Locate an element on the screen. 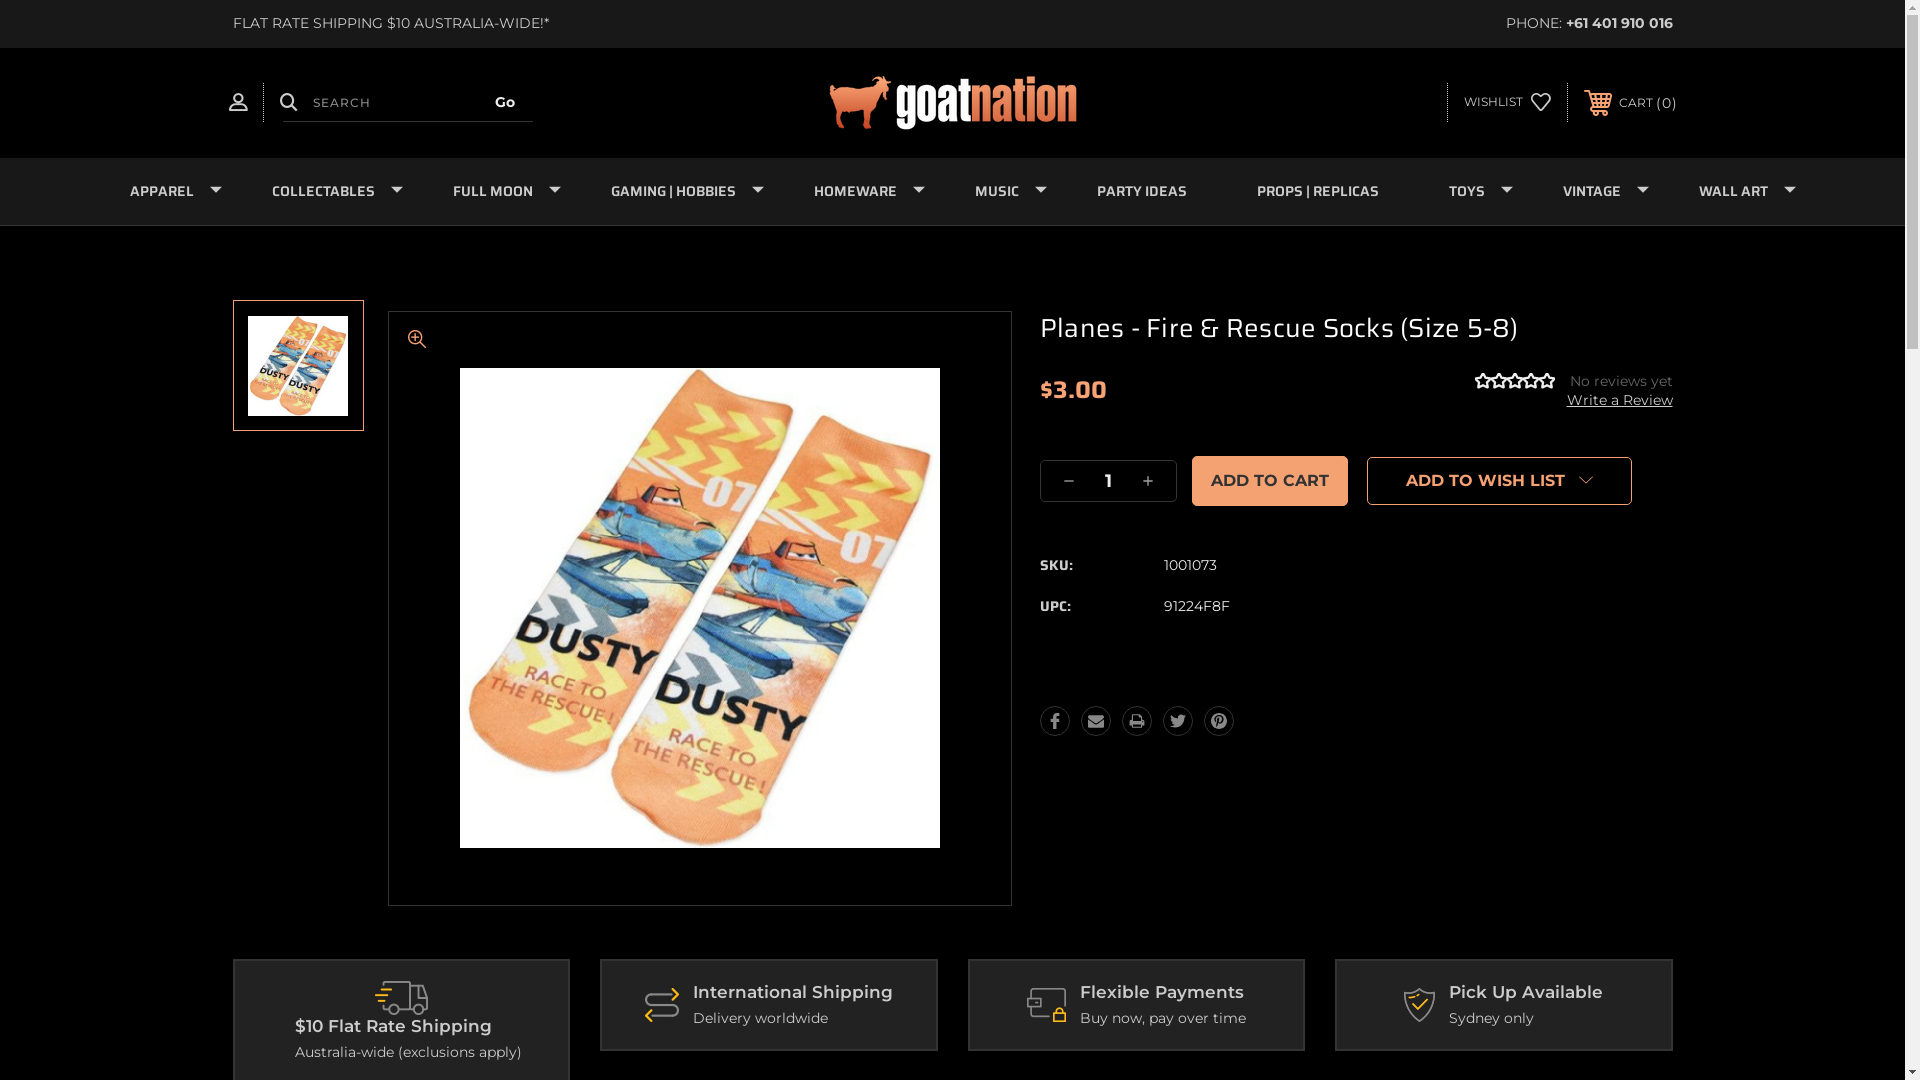 The image size is (1920, 1080). Write a Review is located at coordinates (1619, 400).